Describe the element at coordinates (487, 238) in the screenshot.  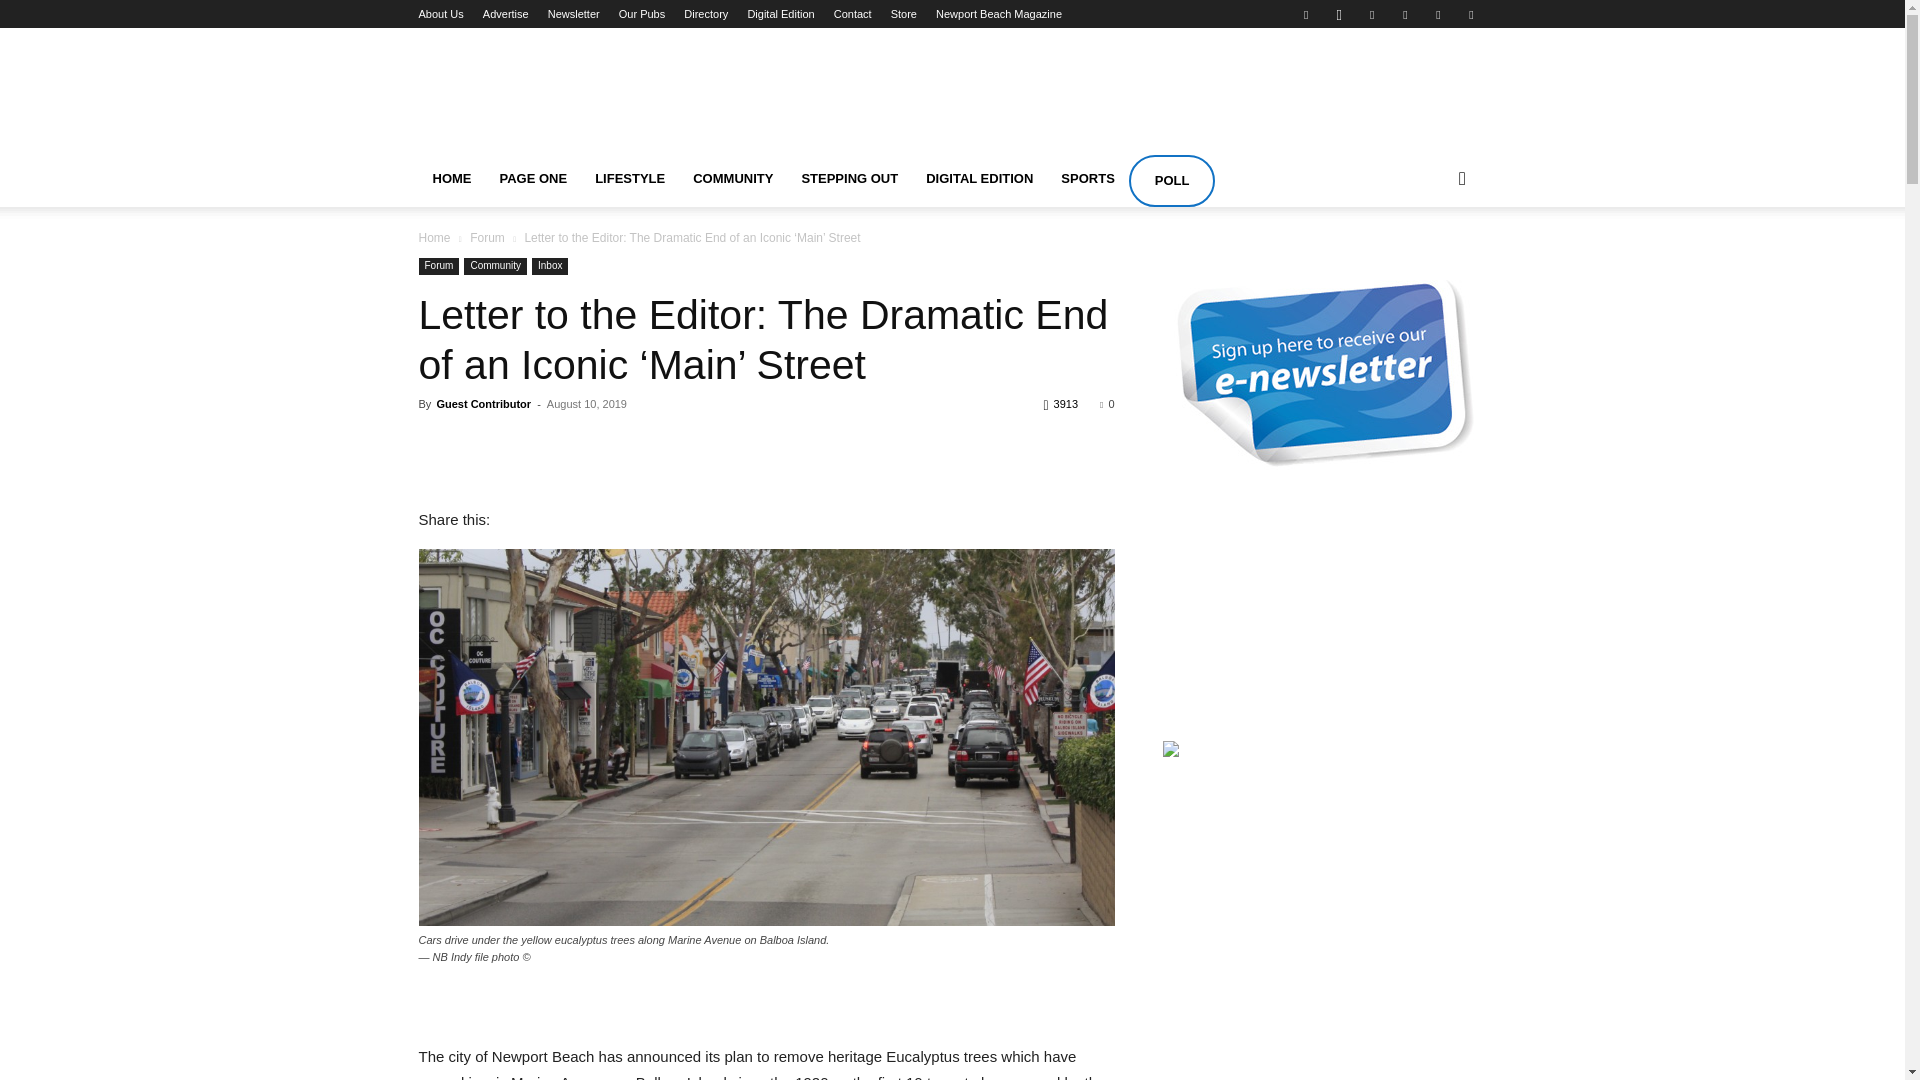
I see `View all posts in Forum` at that location.